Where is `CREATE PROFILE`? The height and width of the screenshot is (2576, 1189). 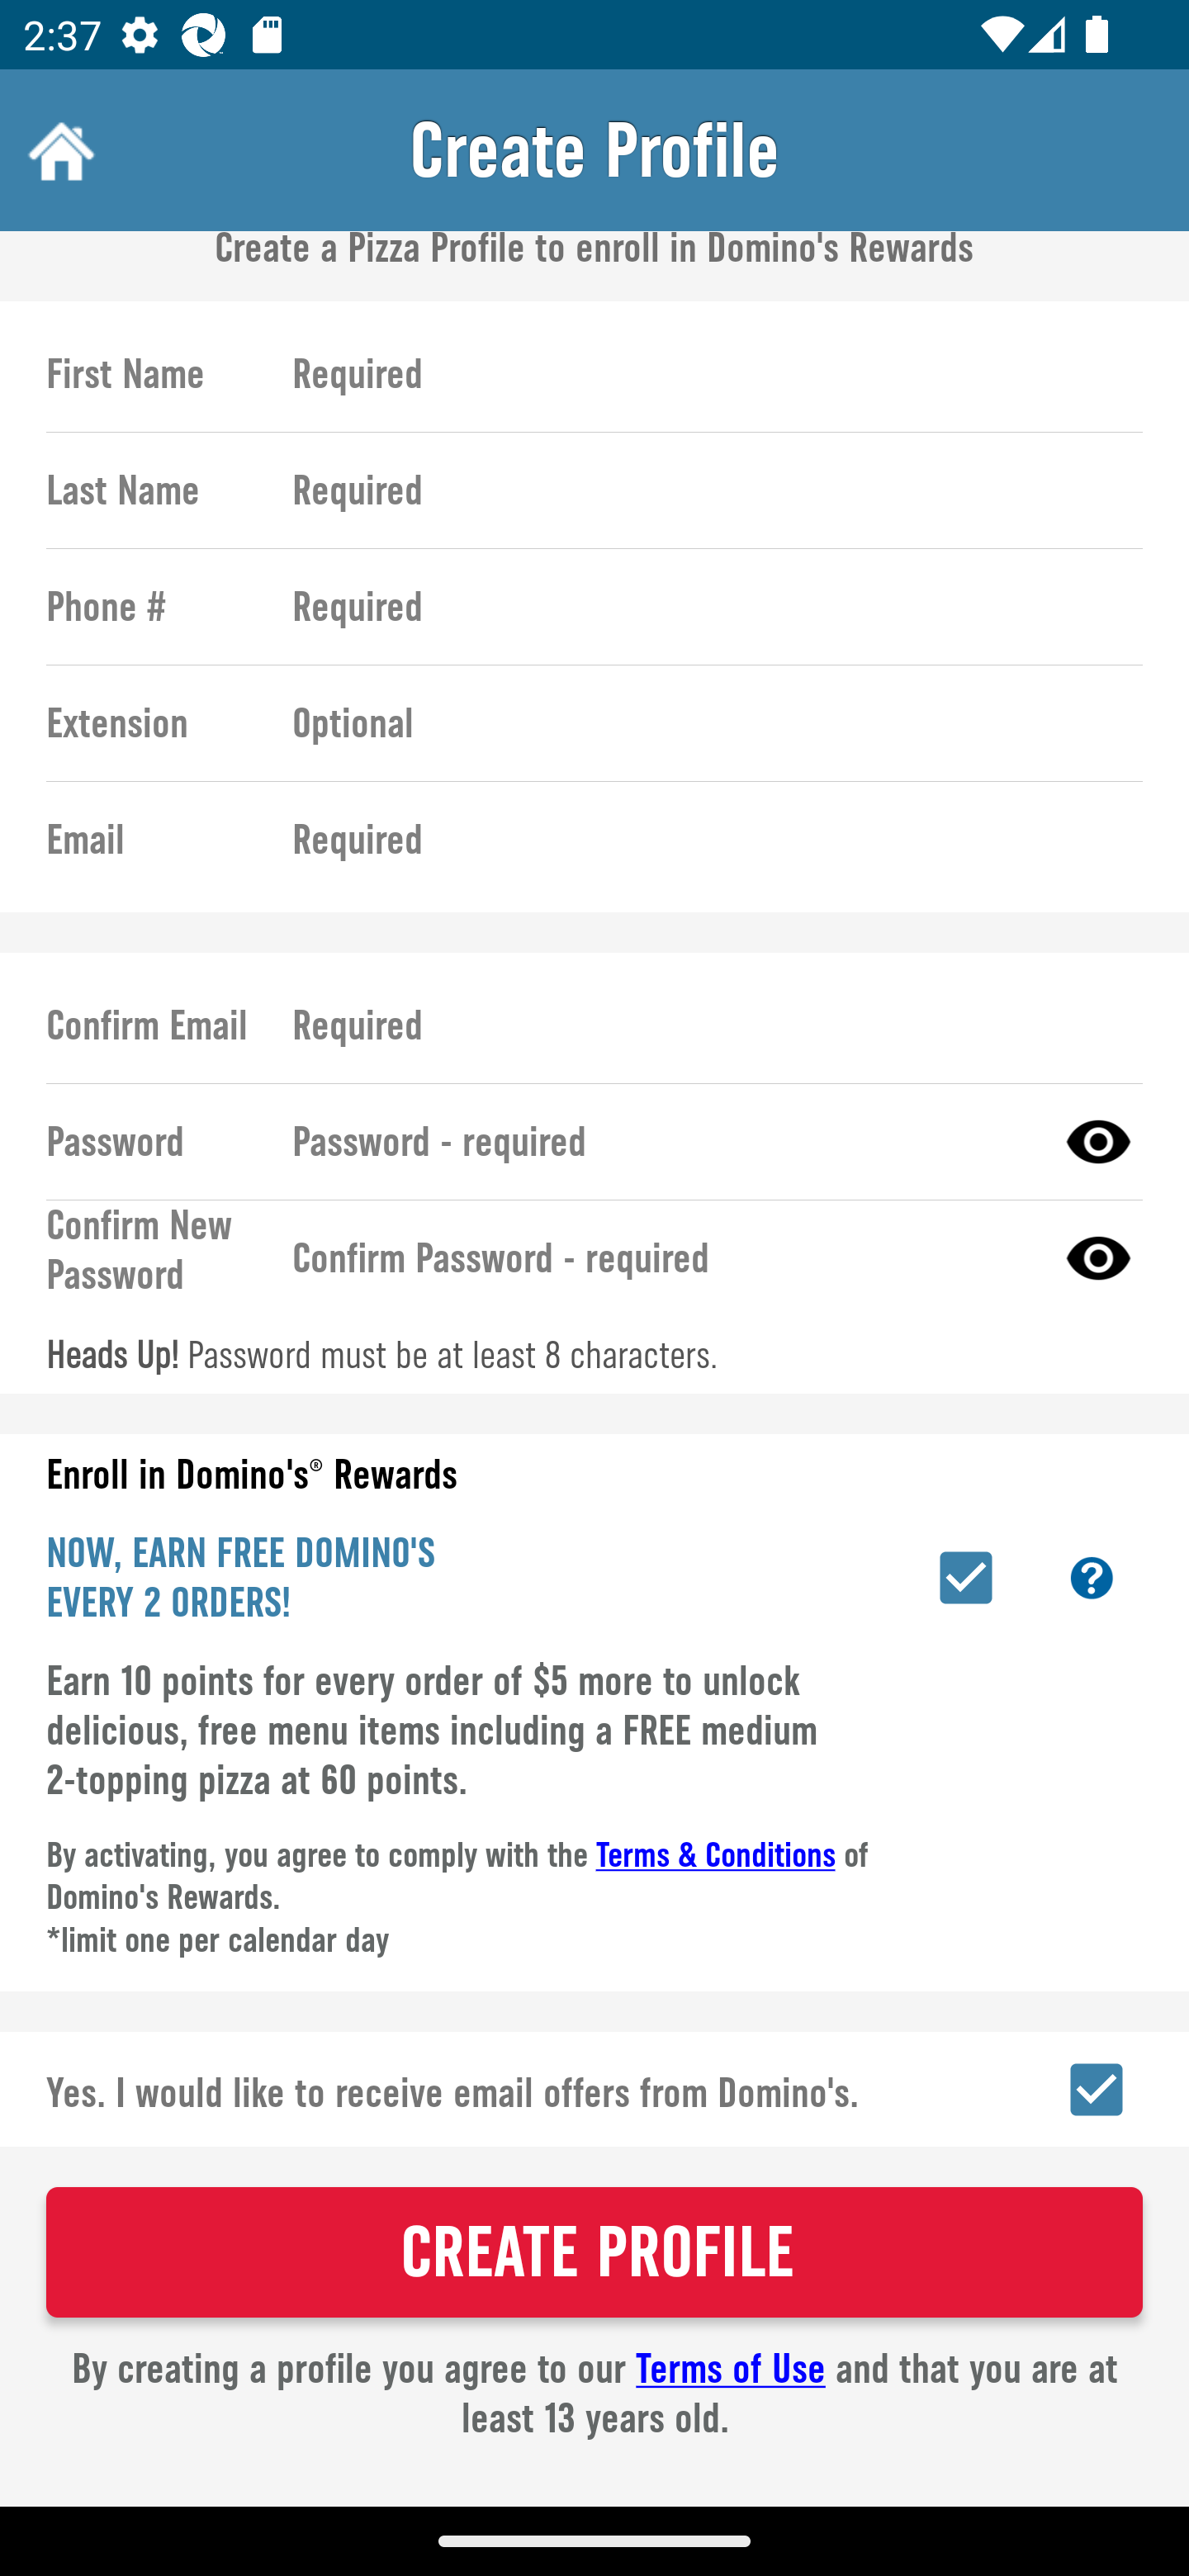
CREATE PROFILE is located at coordinates (594, 2252).